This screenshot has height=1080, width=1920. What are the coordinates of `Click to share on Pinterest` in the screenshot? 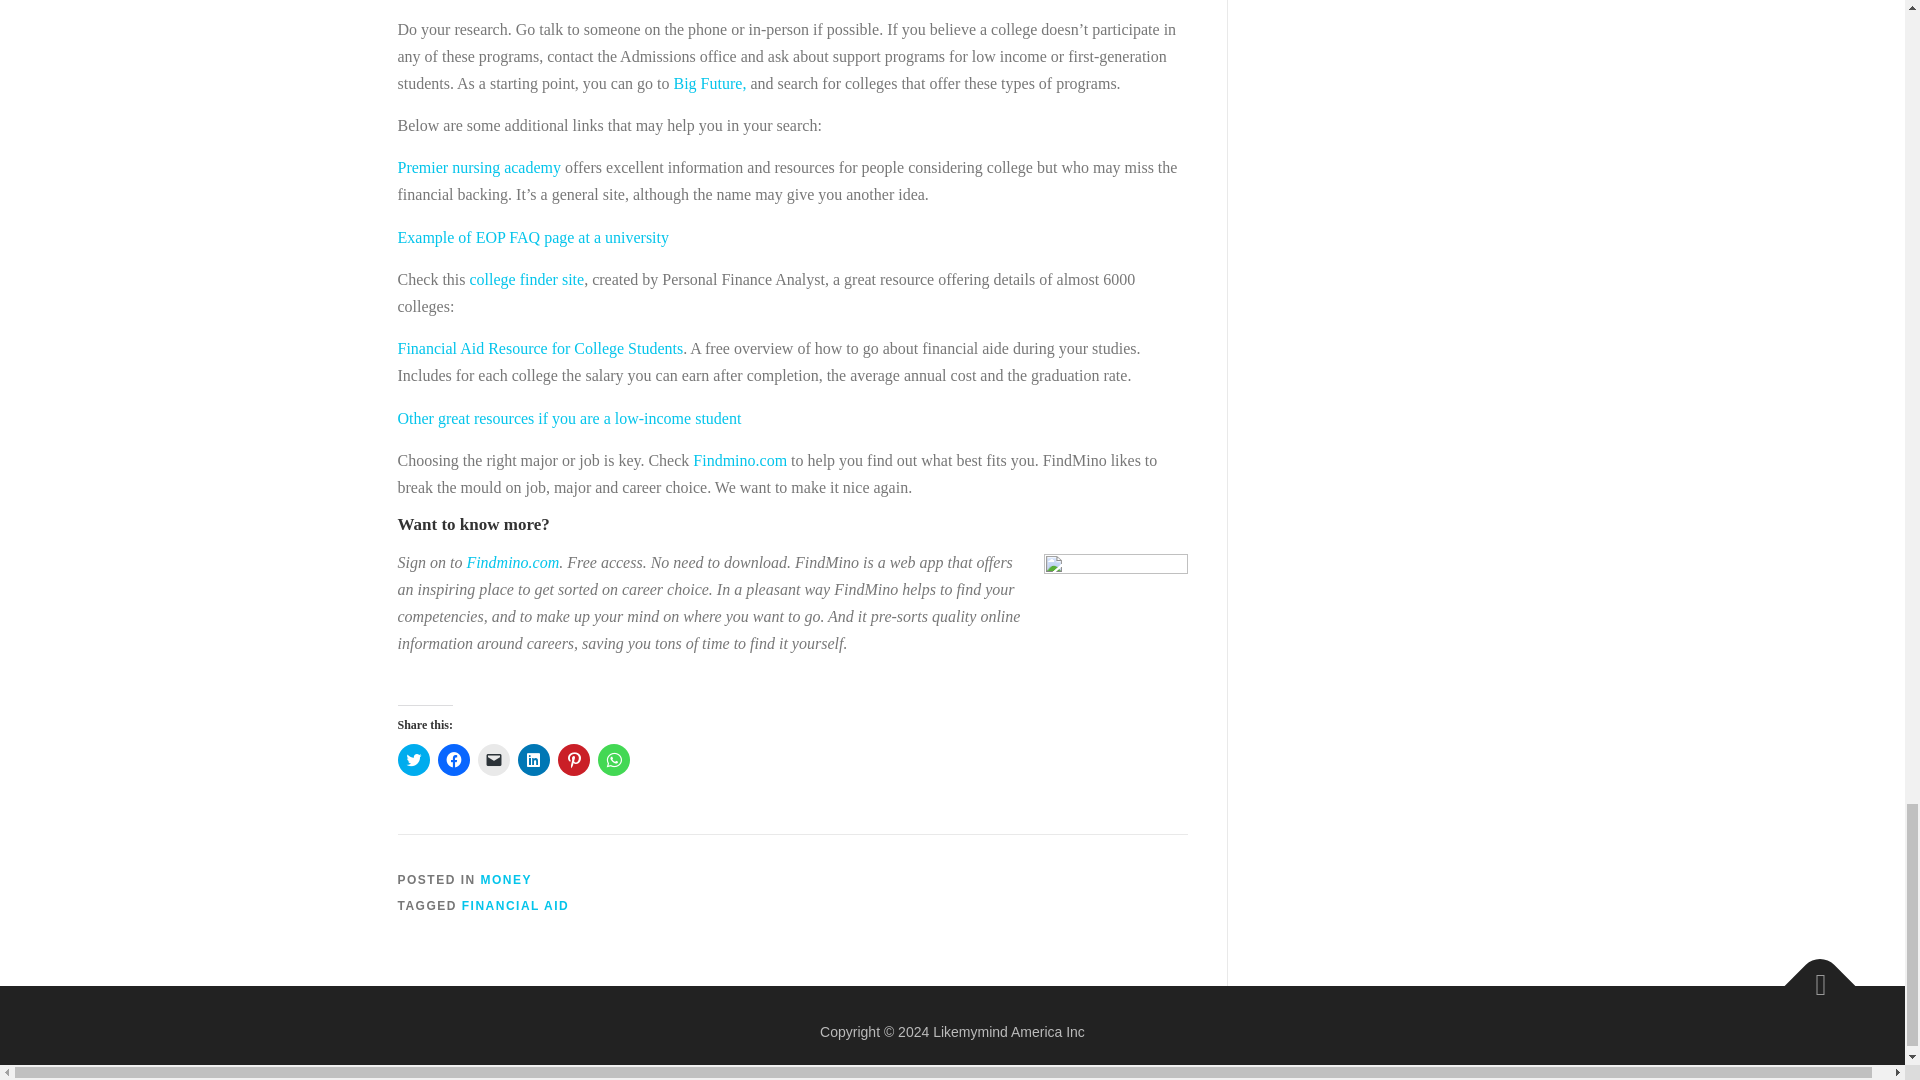 It's located at (574, 760).